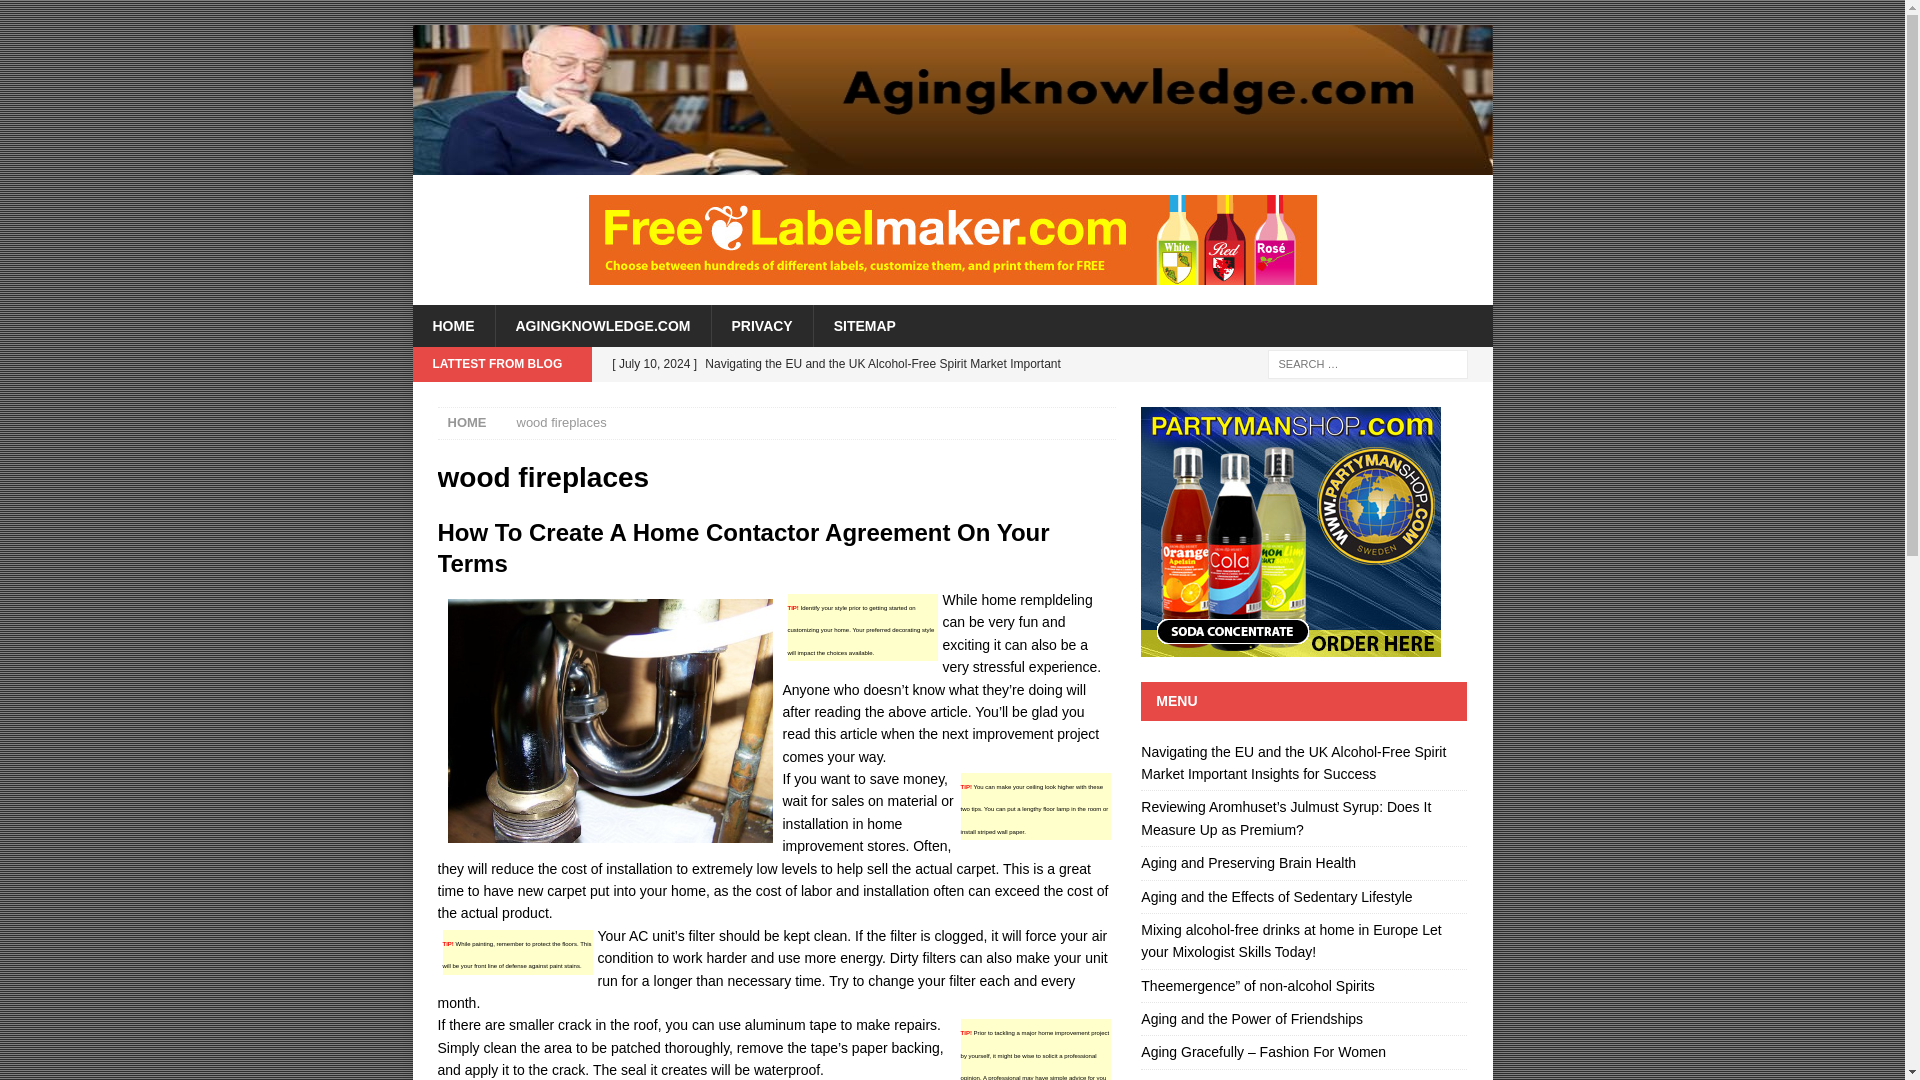 Image resolution: width=1920 pixels, height=1080 pixels. I want to click on Make your own full colour labels, so click(951, 240).